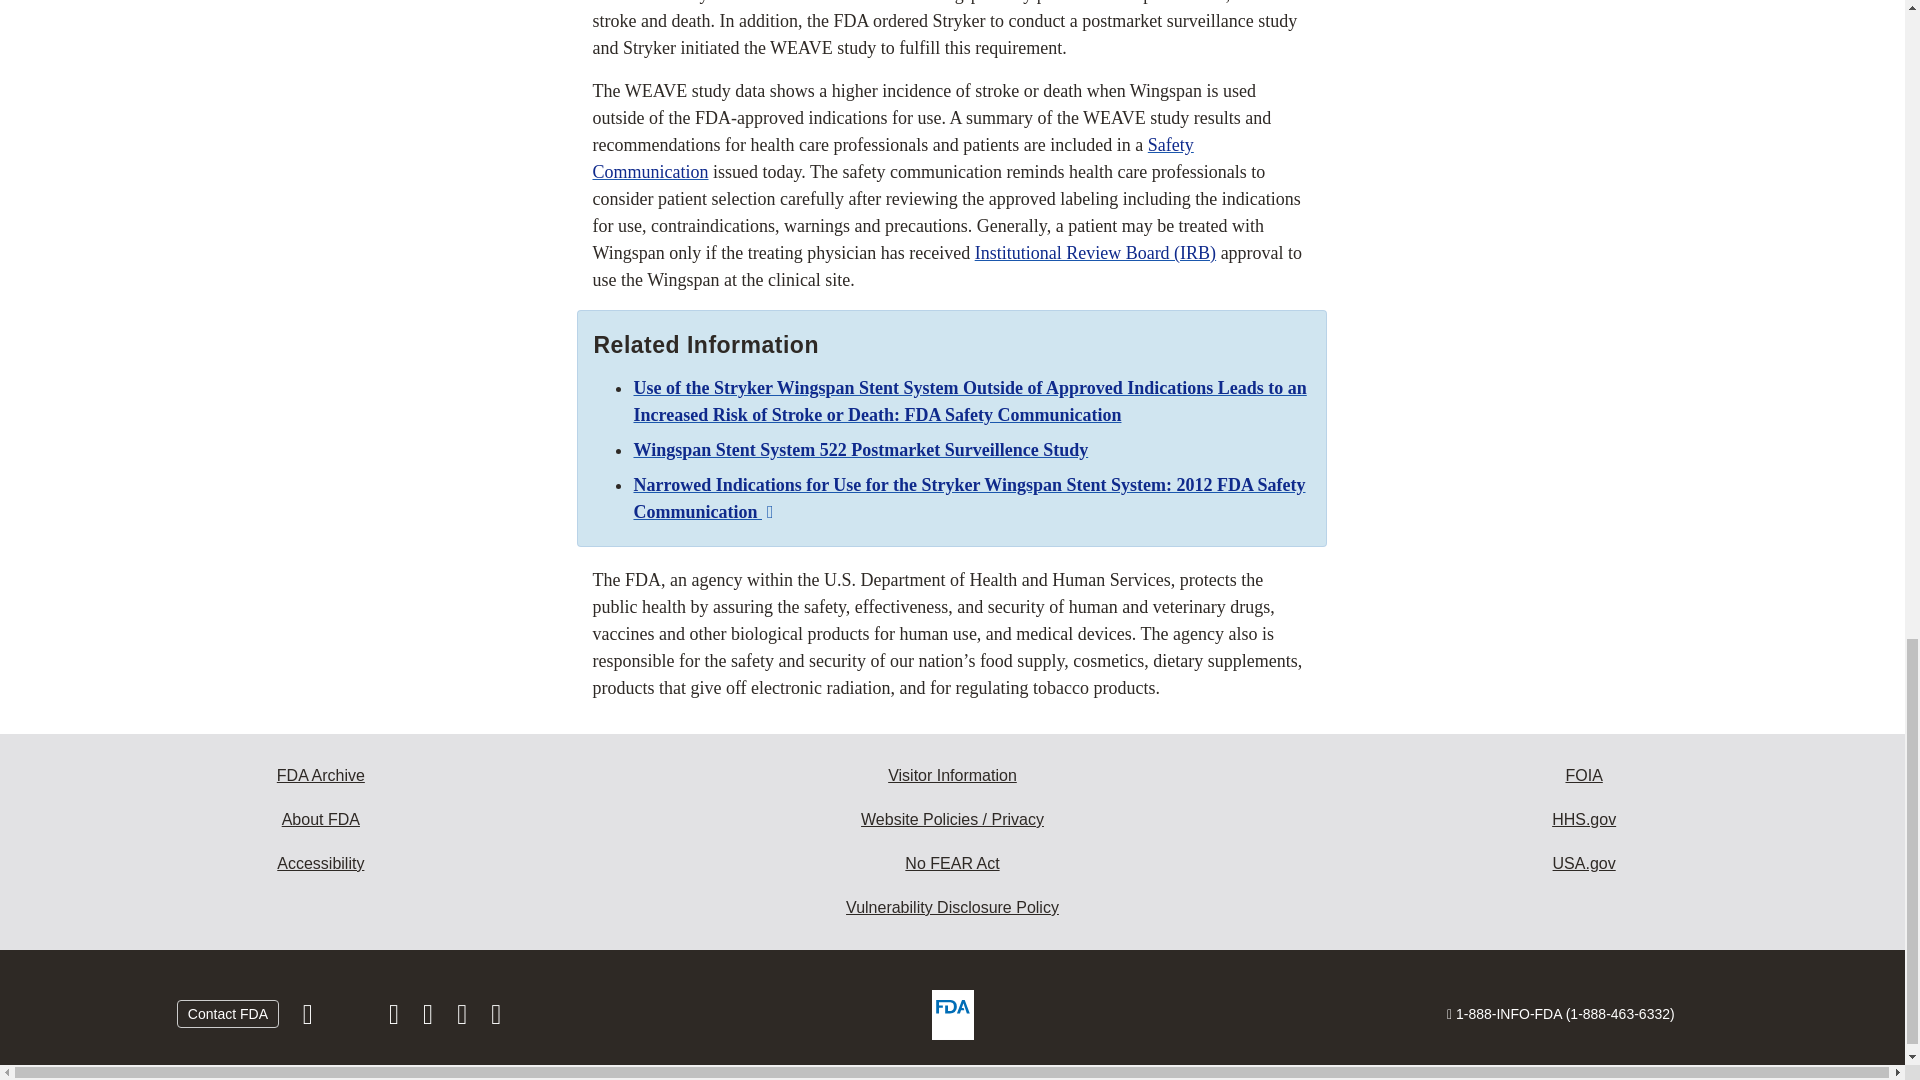  Describe the element at coordinates (310, 1018) in the screenshot. I see `Follow FDA on Facebook` at that location.